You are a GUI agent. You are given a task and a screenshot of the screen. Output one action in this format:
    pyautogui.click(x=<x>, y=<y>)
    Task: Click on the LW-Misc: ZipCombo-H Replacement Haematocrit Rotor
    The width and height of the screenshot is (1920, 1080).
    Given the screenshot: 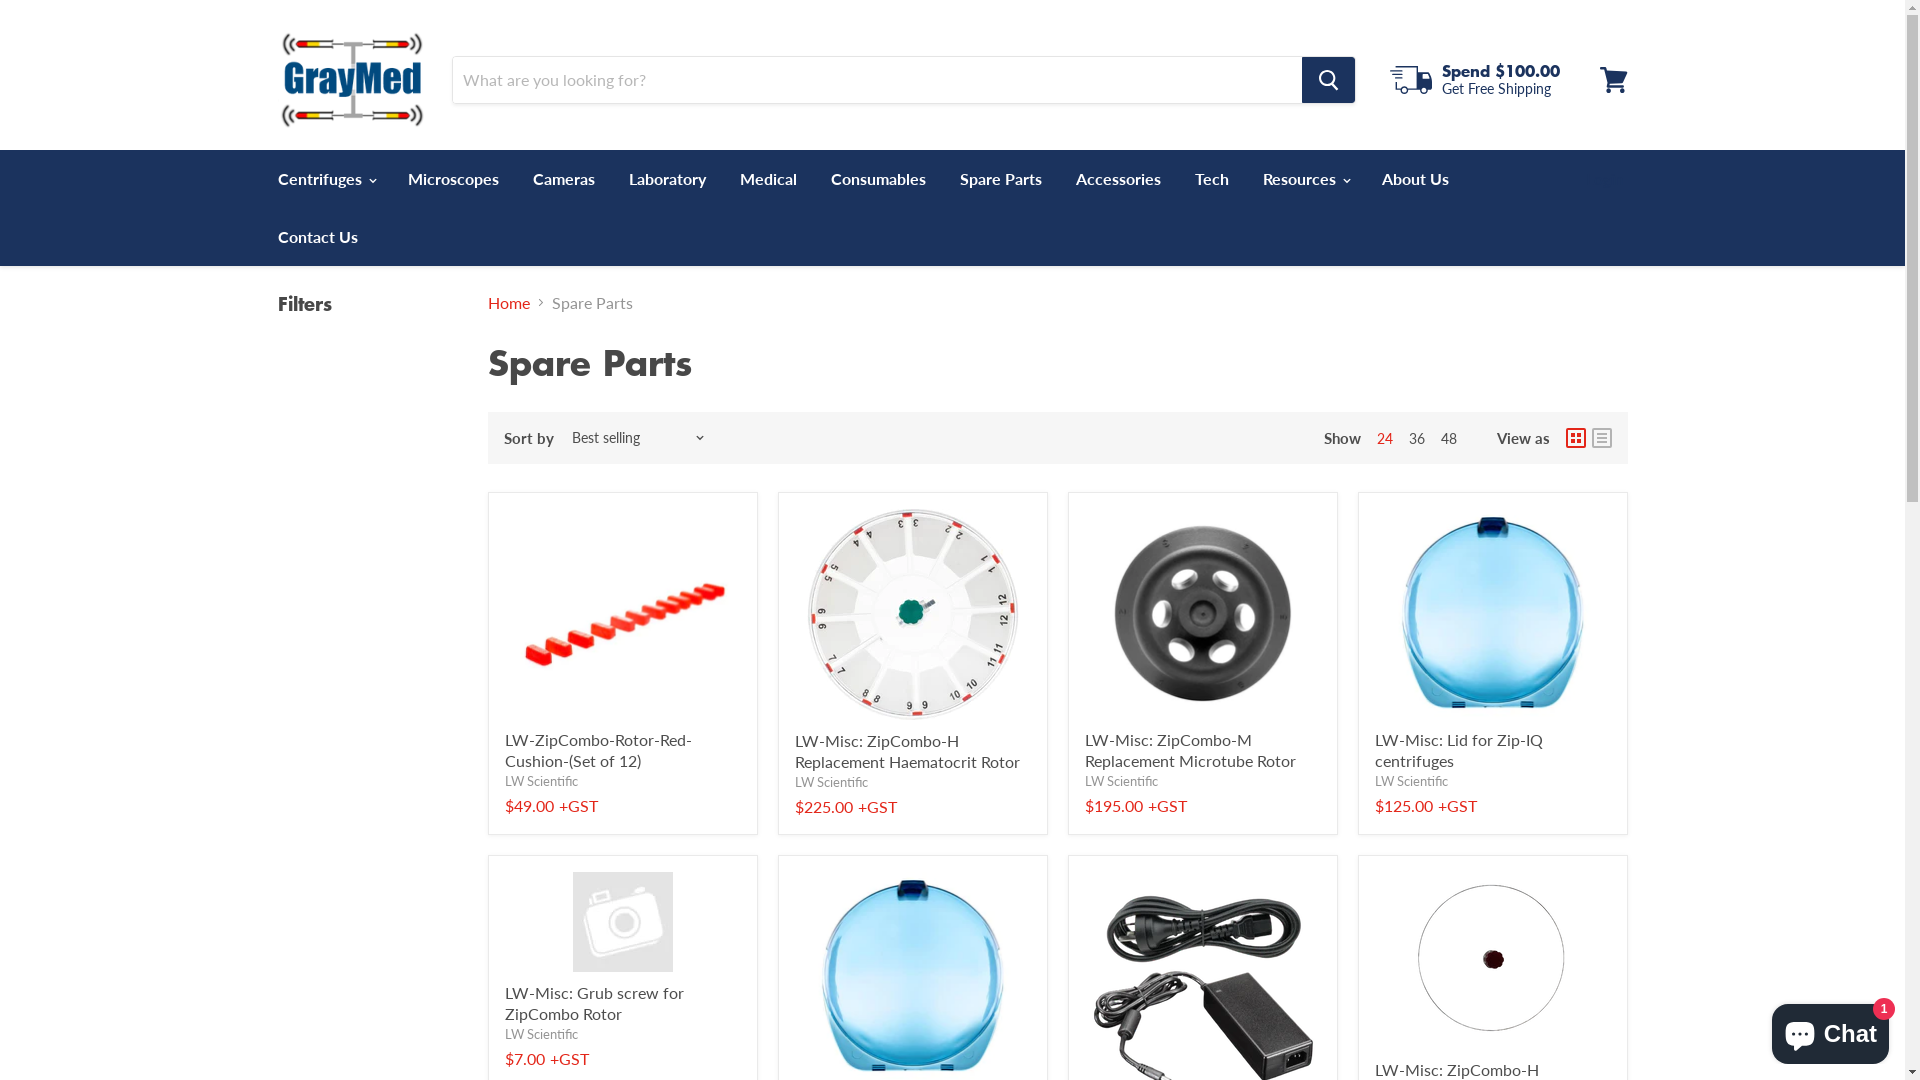 What is the action you would take?
    pyautogui.click(x=906, y=751)
    